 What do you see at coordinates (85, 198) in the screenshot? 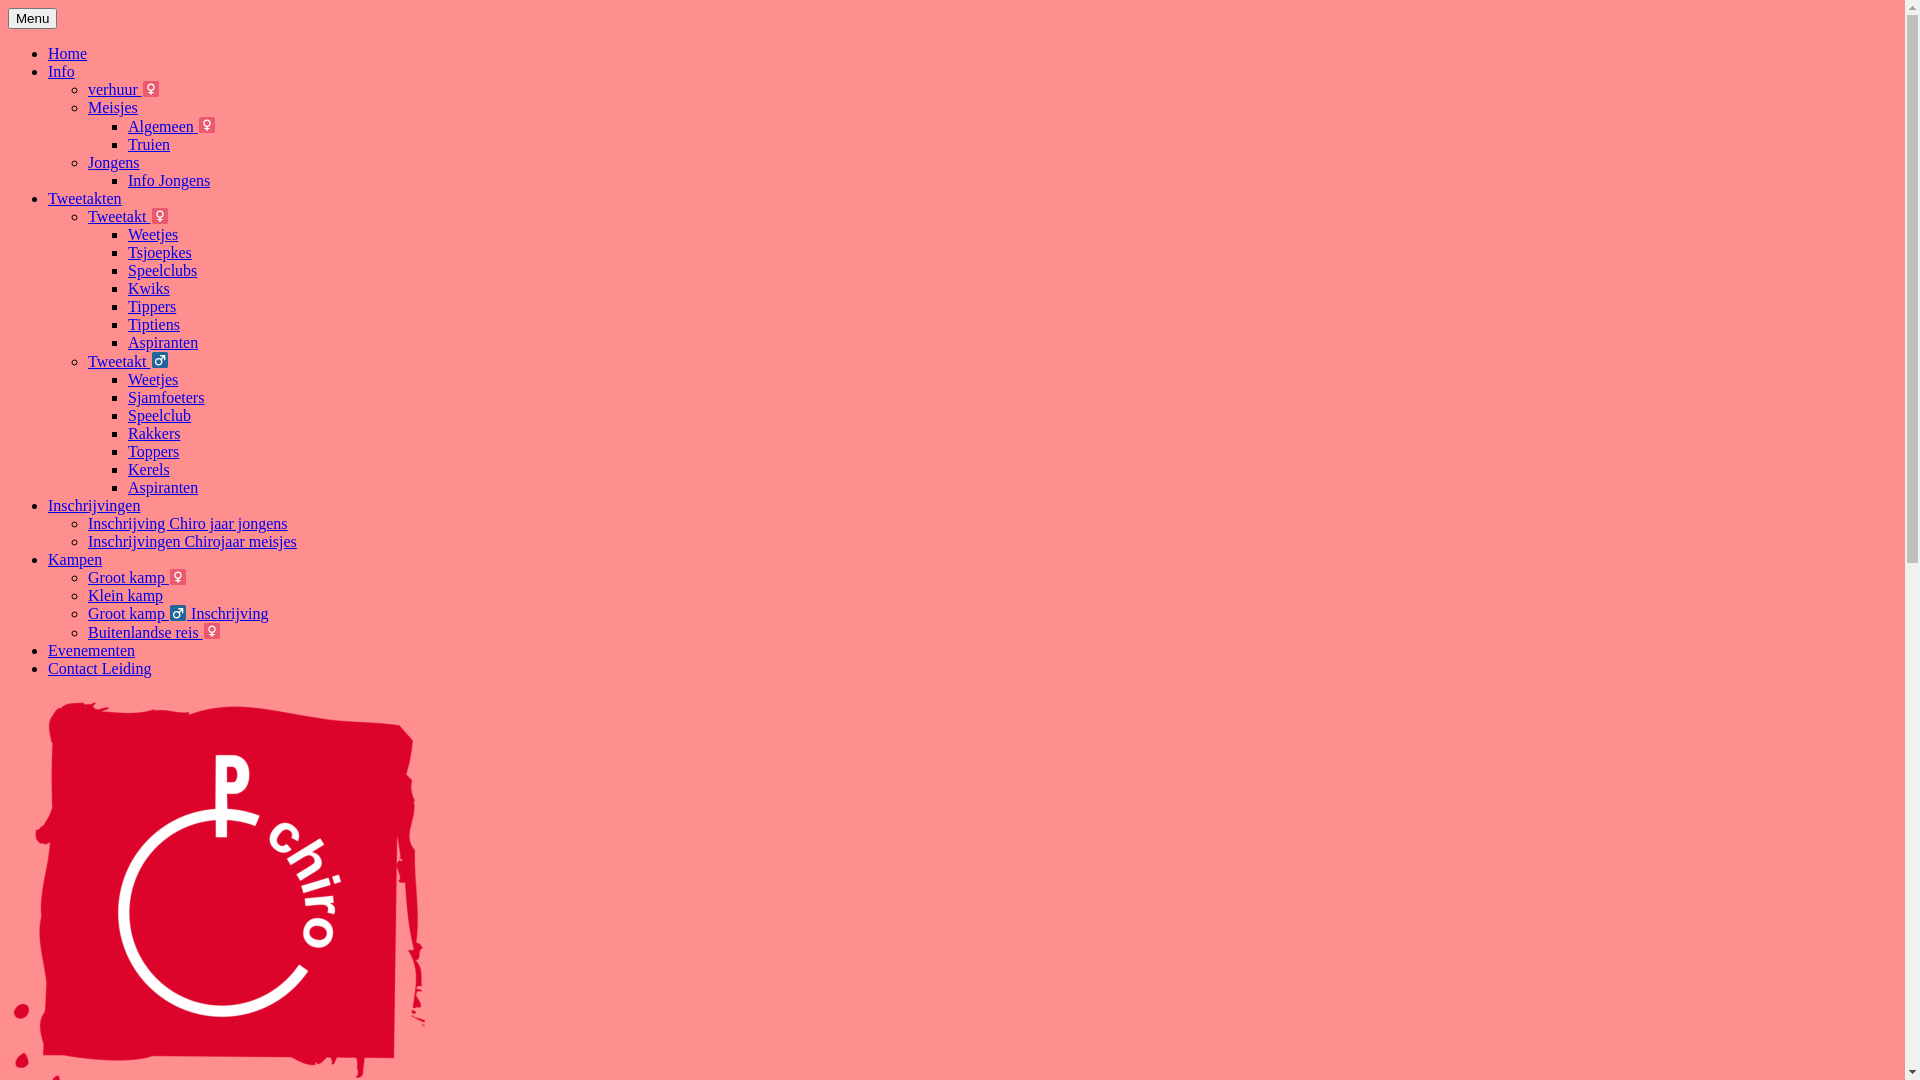
I see `Tweetakten` at bounding box center [85, 198].